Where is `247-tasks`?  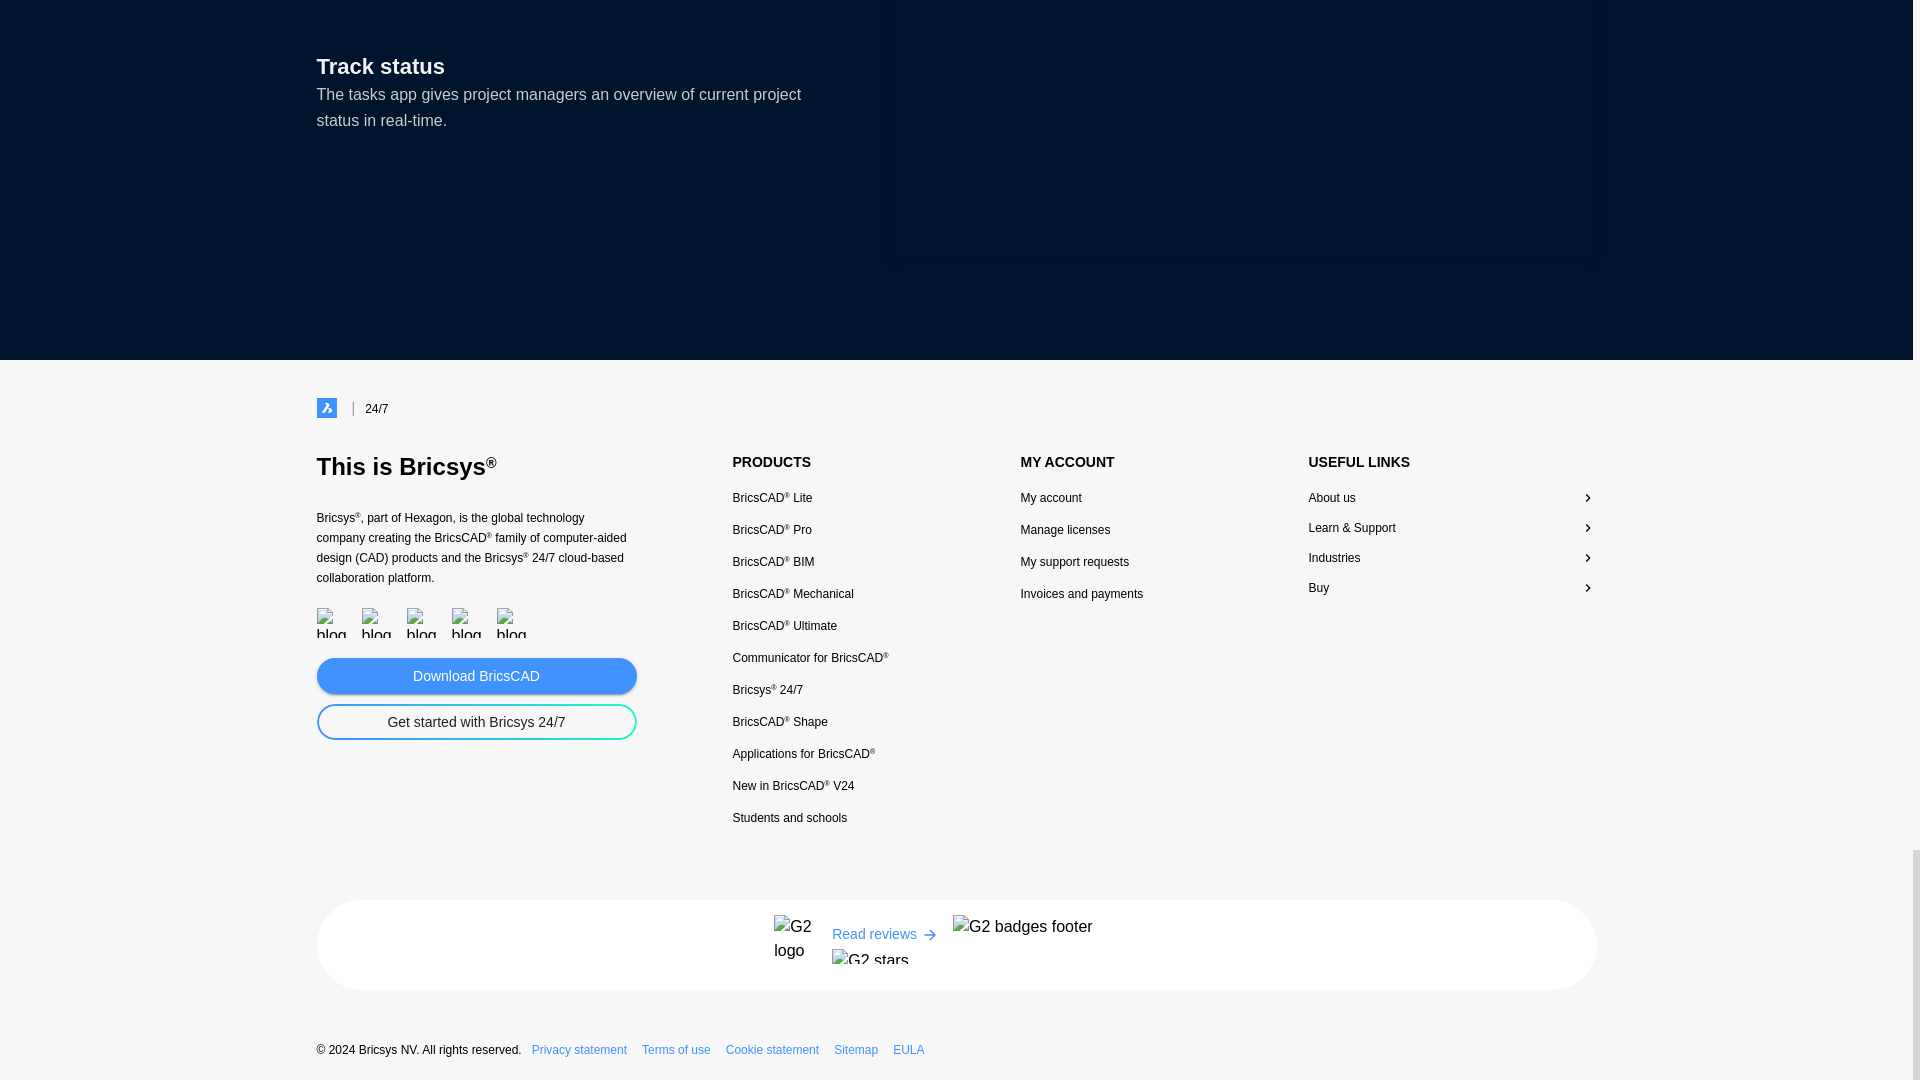 247-tasks is located at coordinates (1241, 130).